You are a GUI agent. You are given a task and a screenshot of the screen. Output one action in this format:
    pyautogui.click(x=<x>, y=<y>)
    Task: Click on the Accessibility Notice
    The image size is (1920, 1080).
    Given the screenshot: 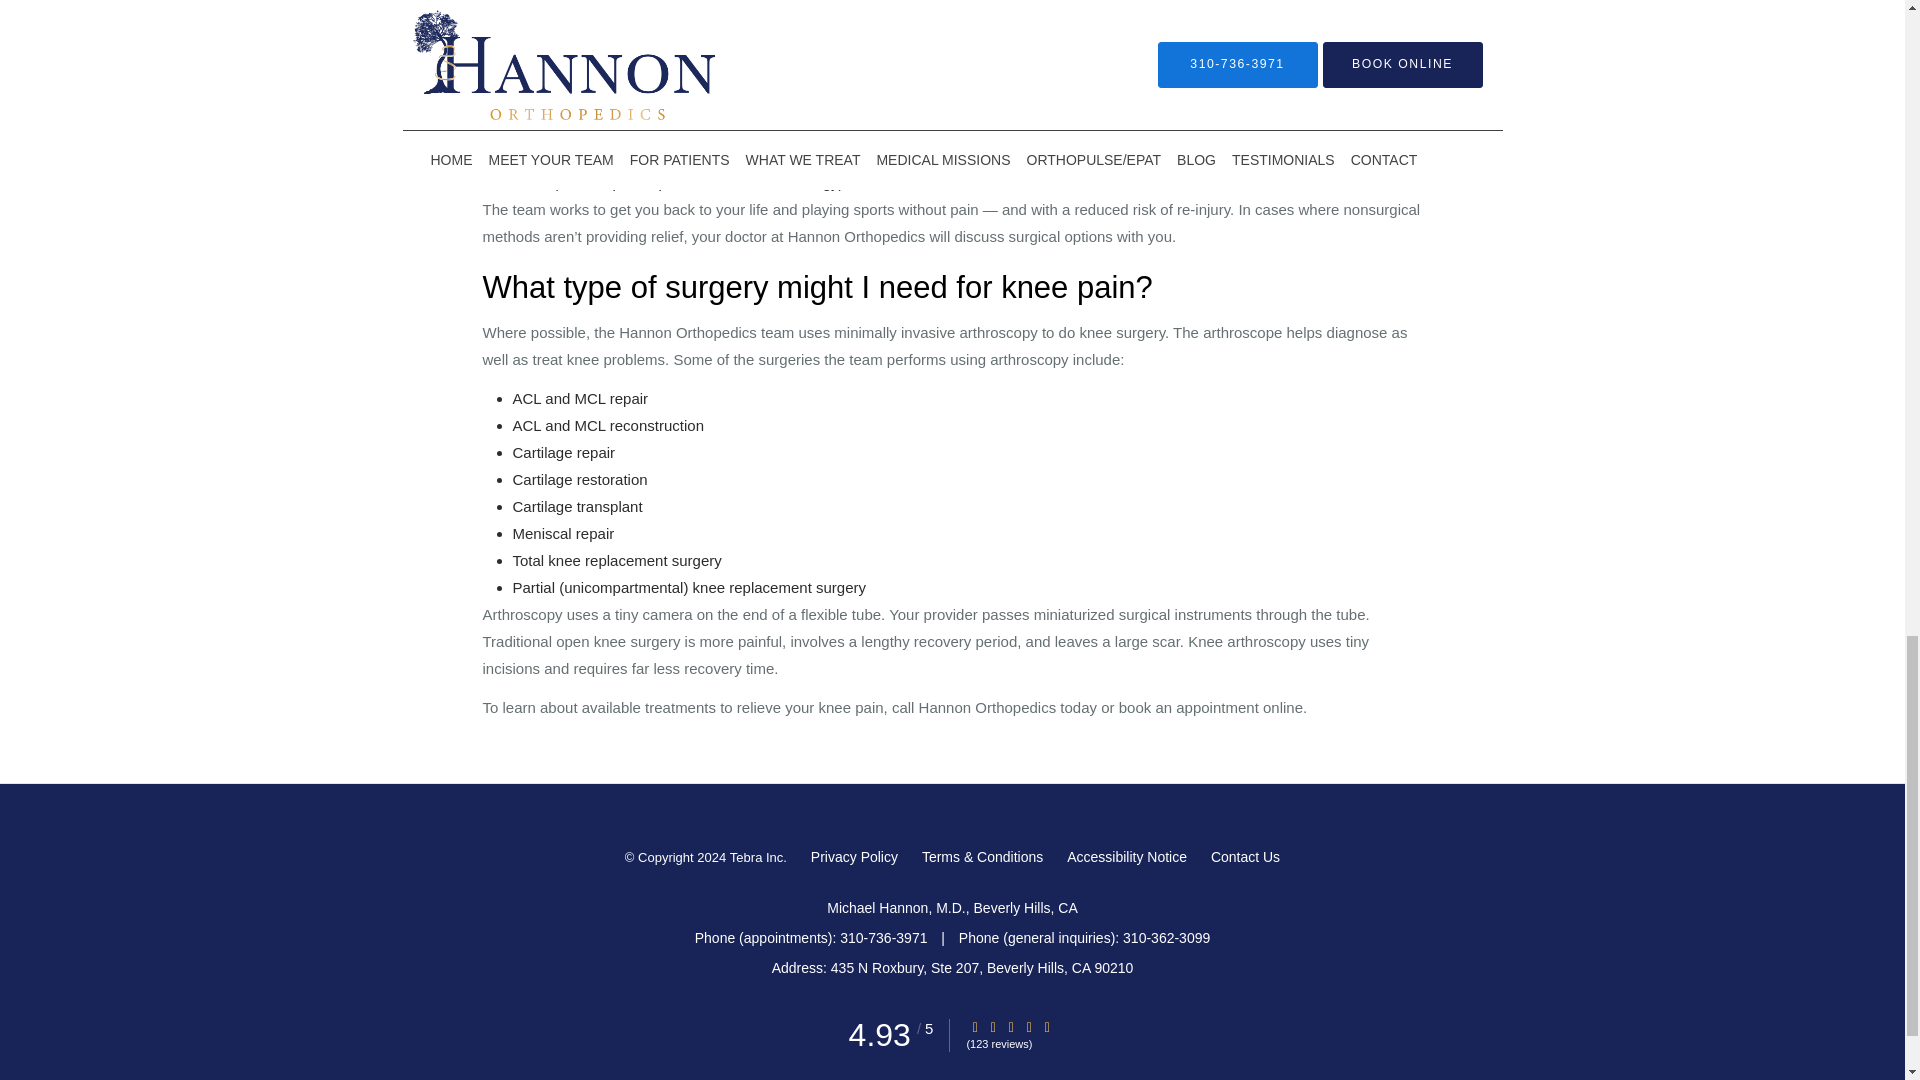 What is the action you would take?
    pyautogui.click(x=1126, y=856)
    